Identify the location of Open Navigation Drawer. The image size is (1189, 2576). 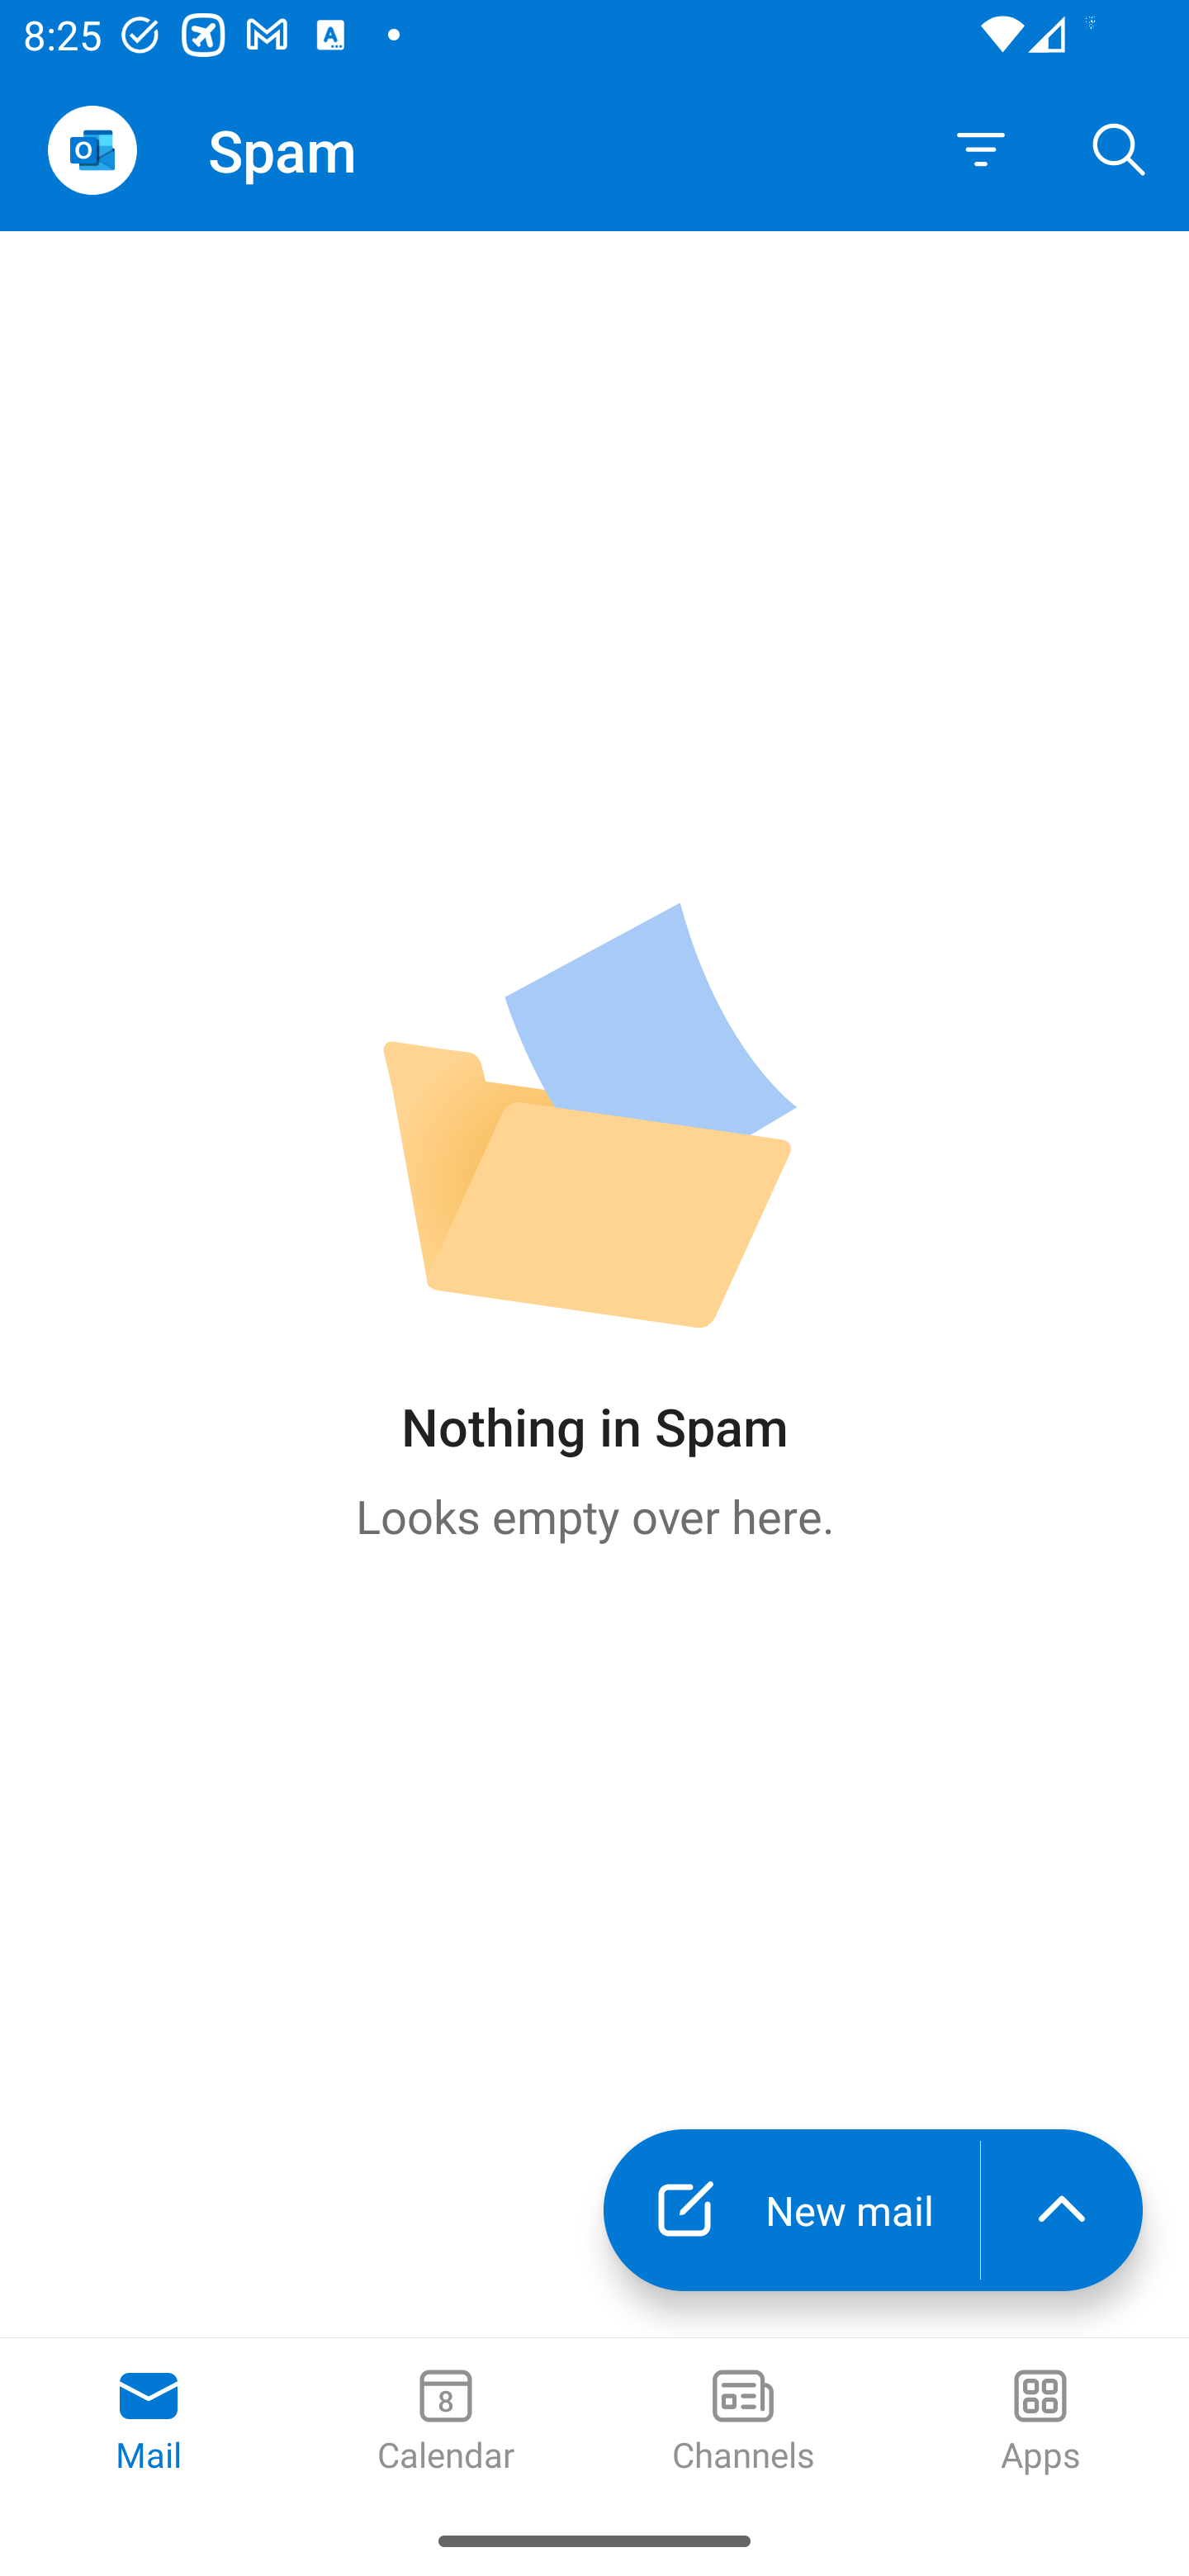
(92, 150).